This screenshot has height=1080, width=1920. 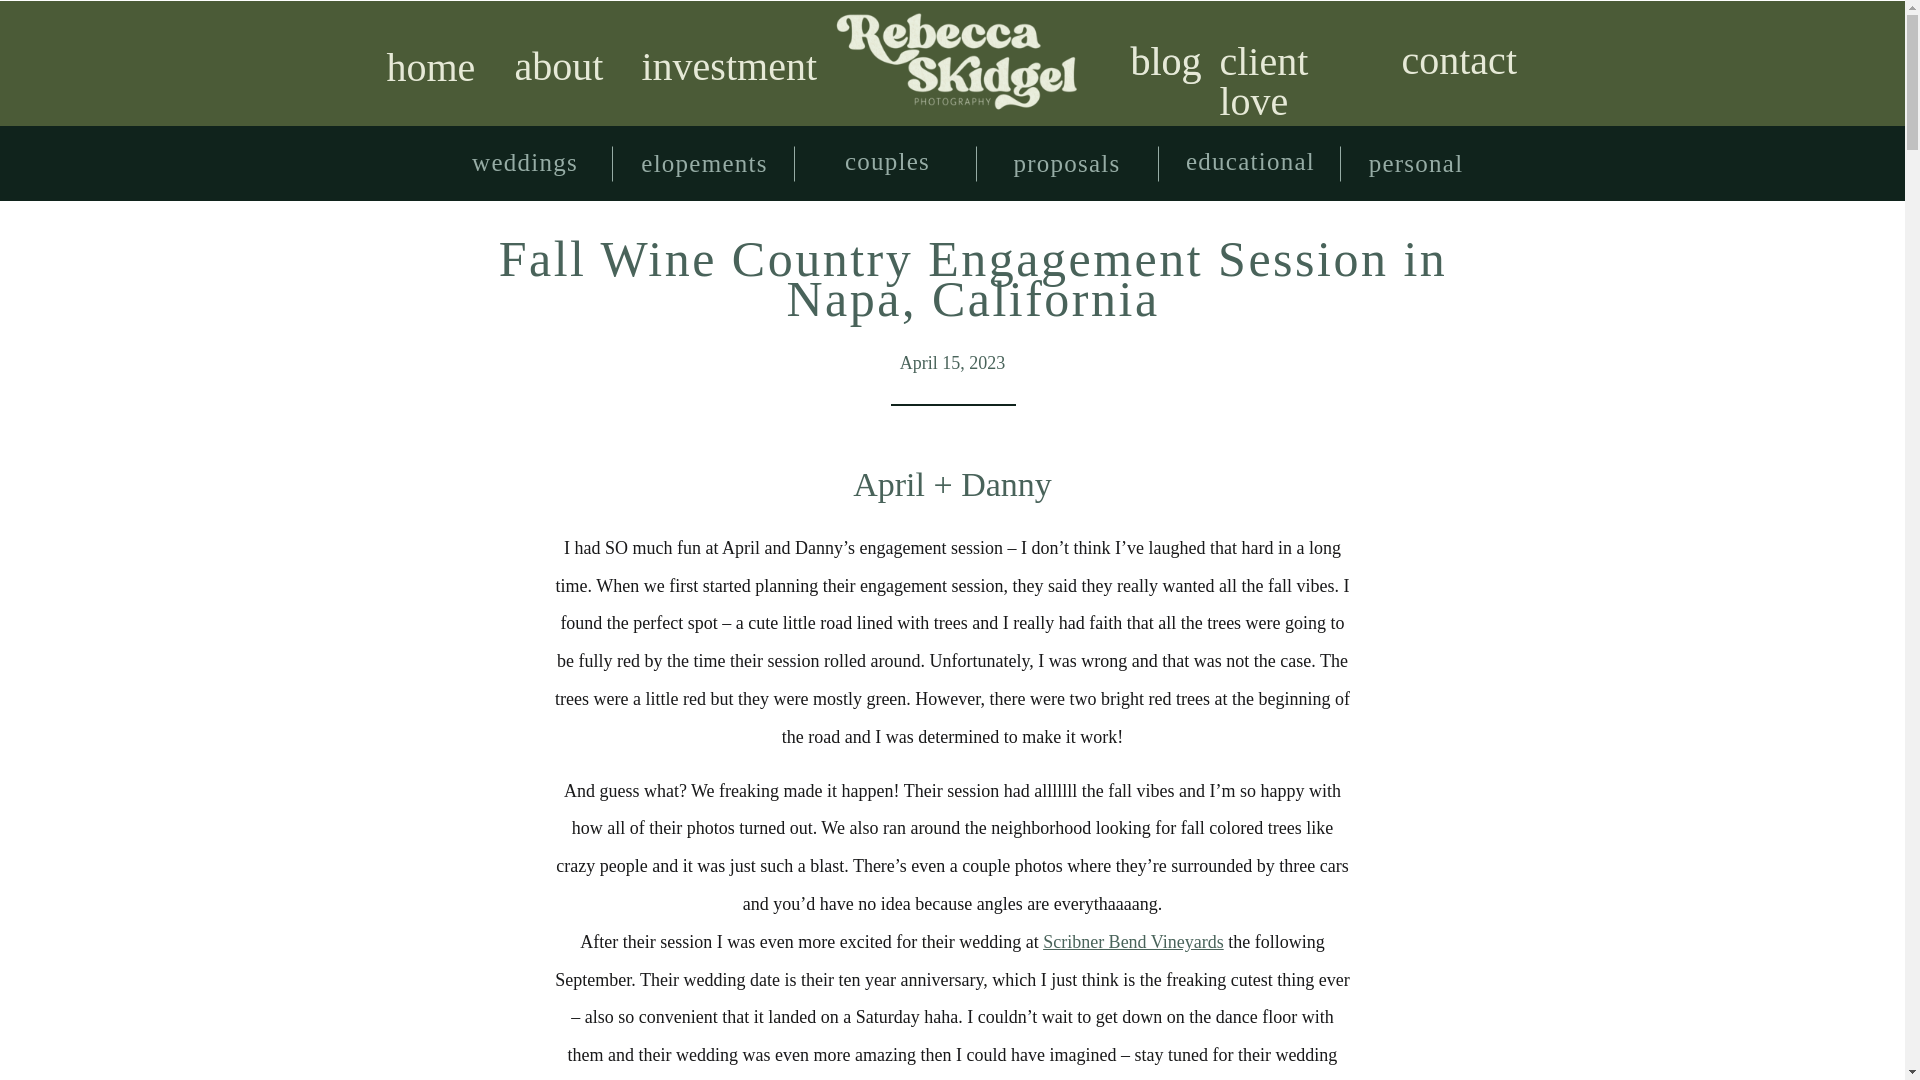 I want to click on contact, so click(x=1455, y=60).